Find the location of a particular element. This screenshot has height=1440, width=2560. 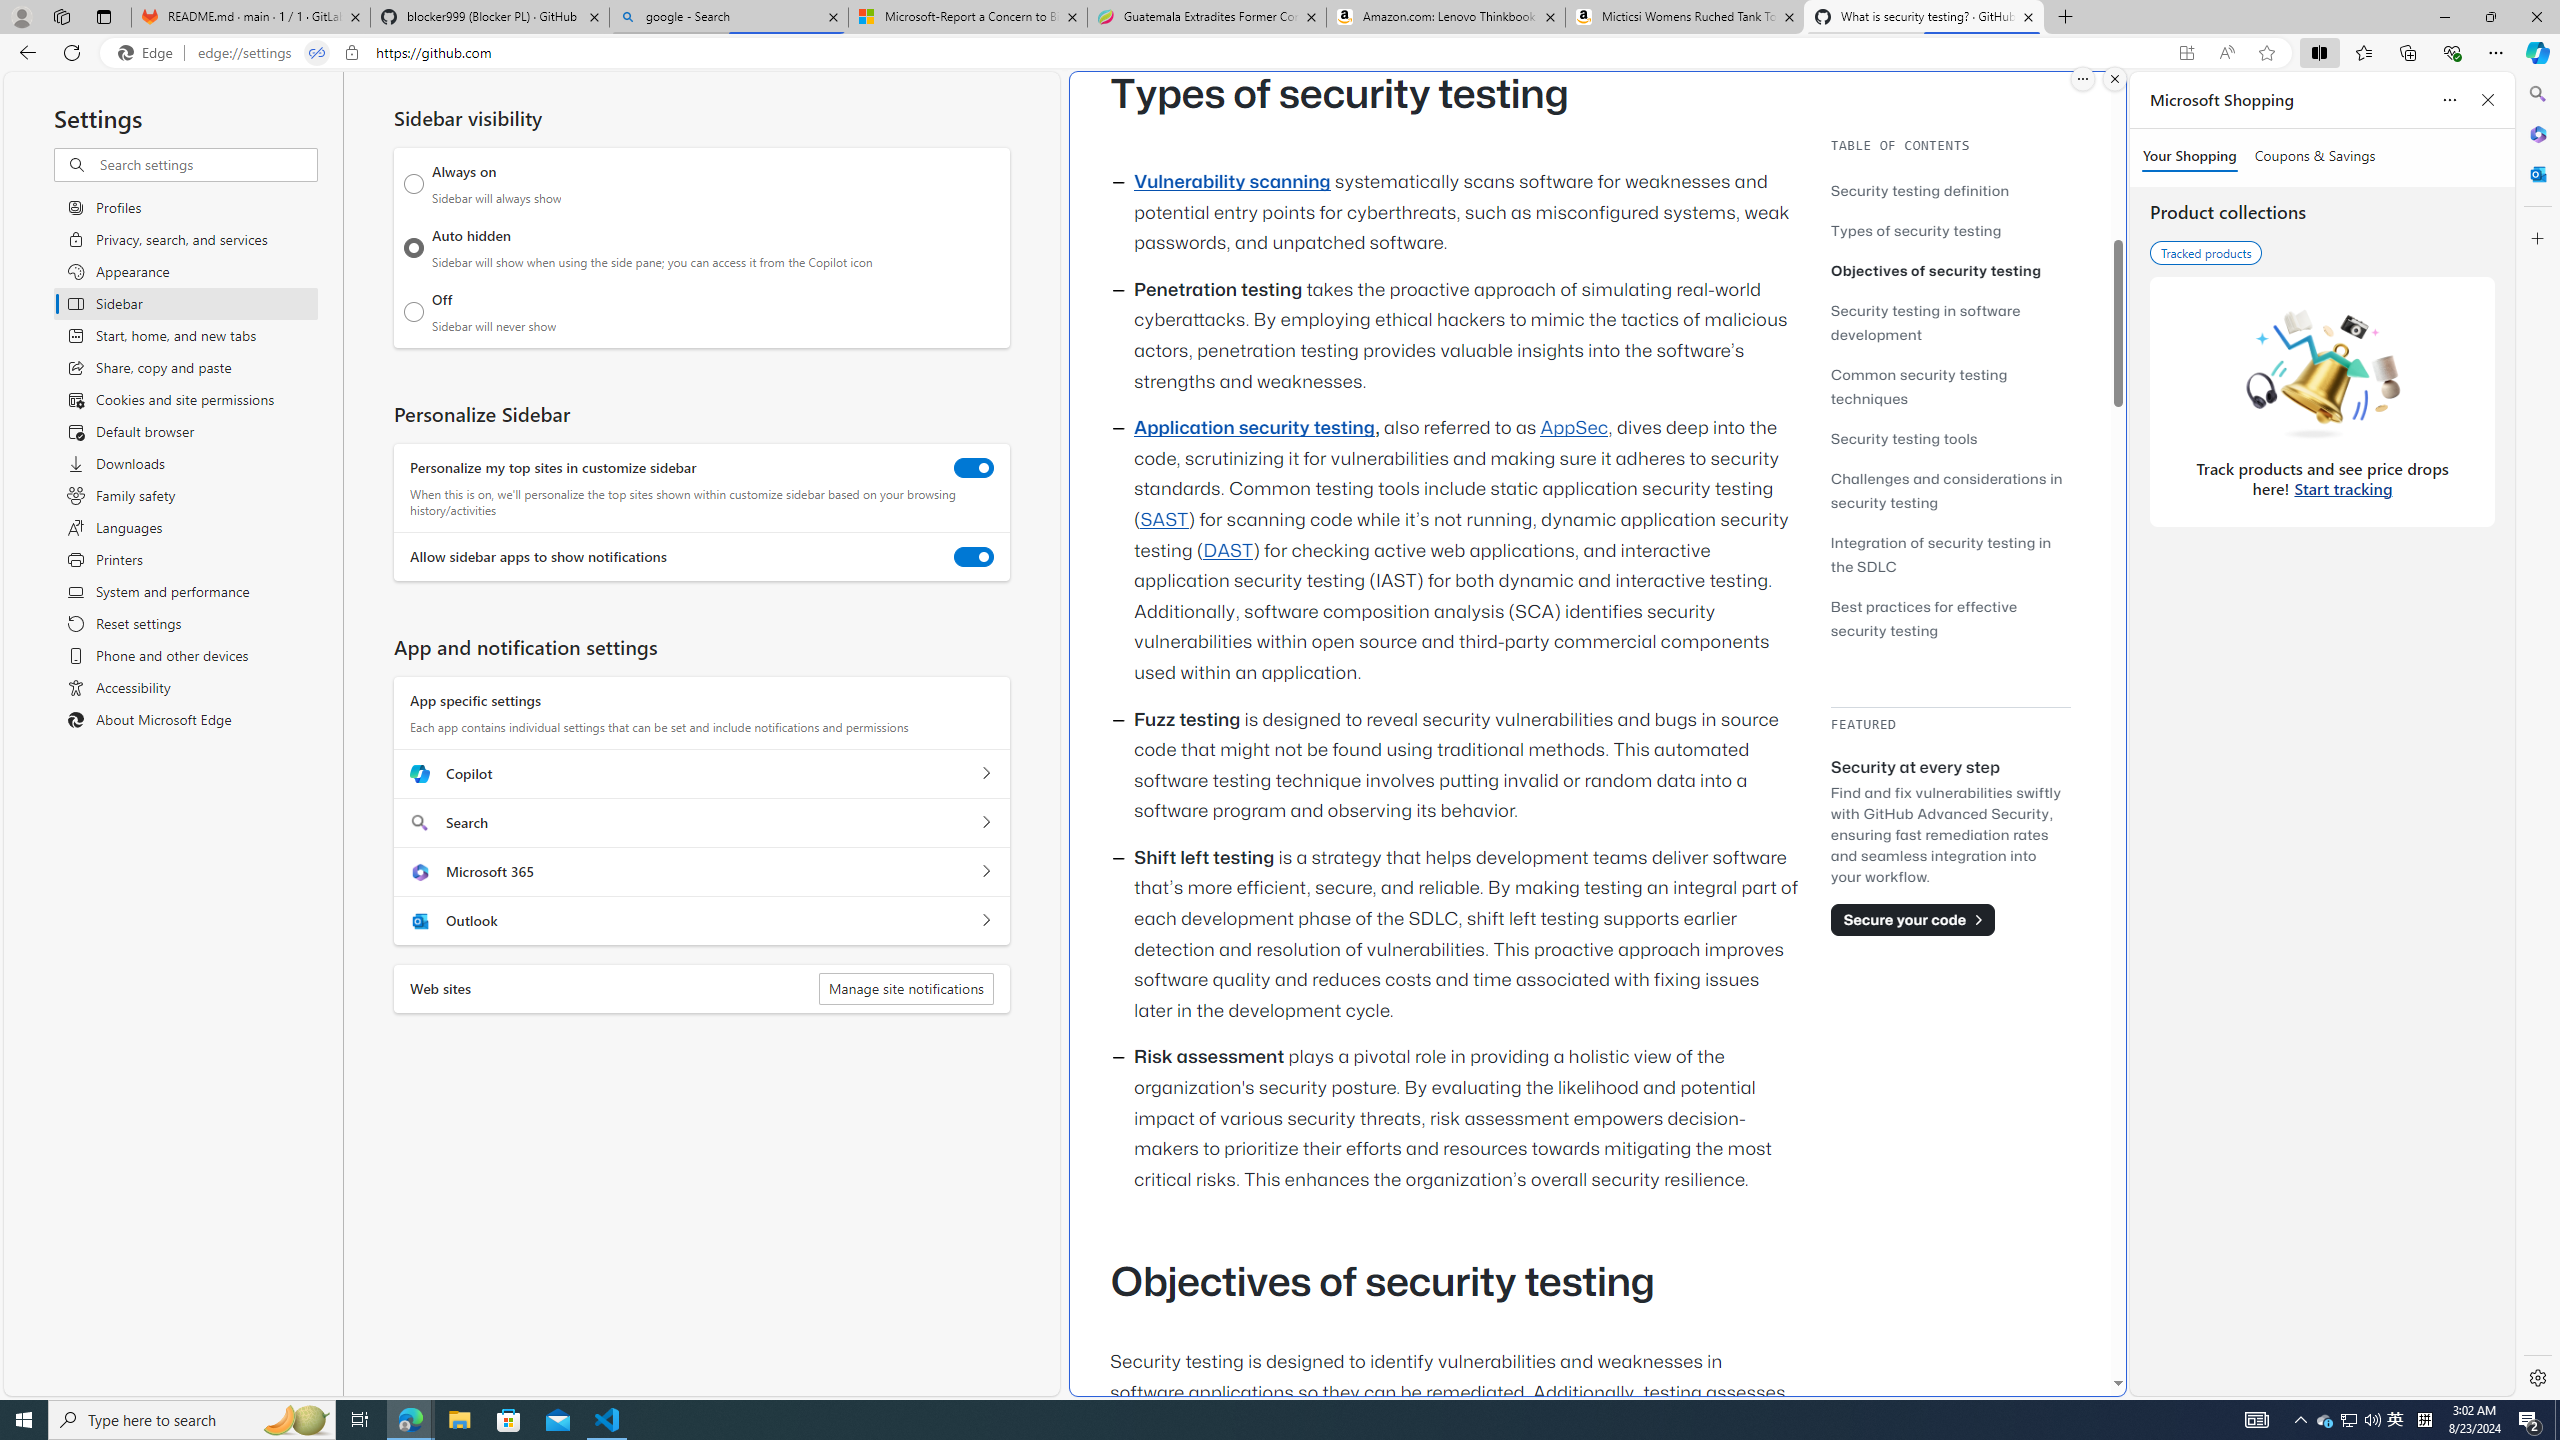

Address and search bar is located at coordinates (1182, 53).